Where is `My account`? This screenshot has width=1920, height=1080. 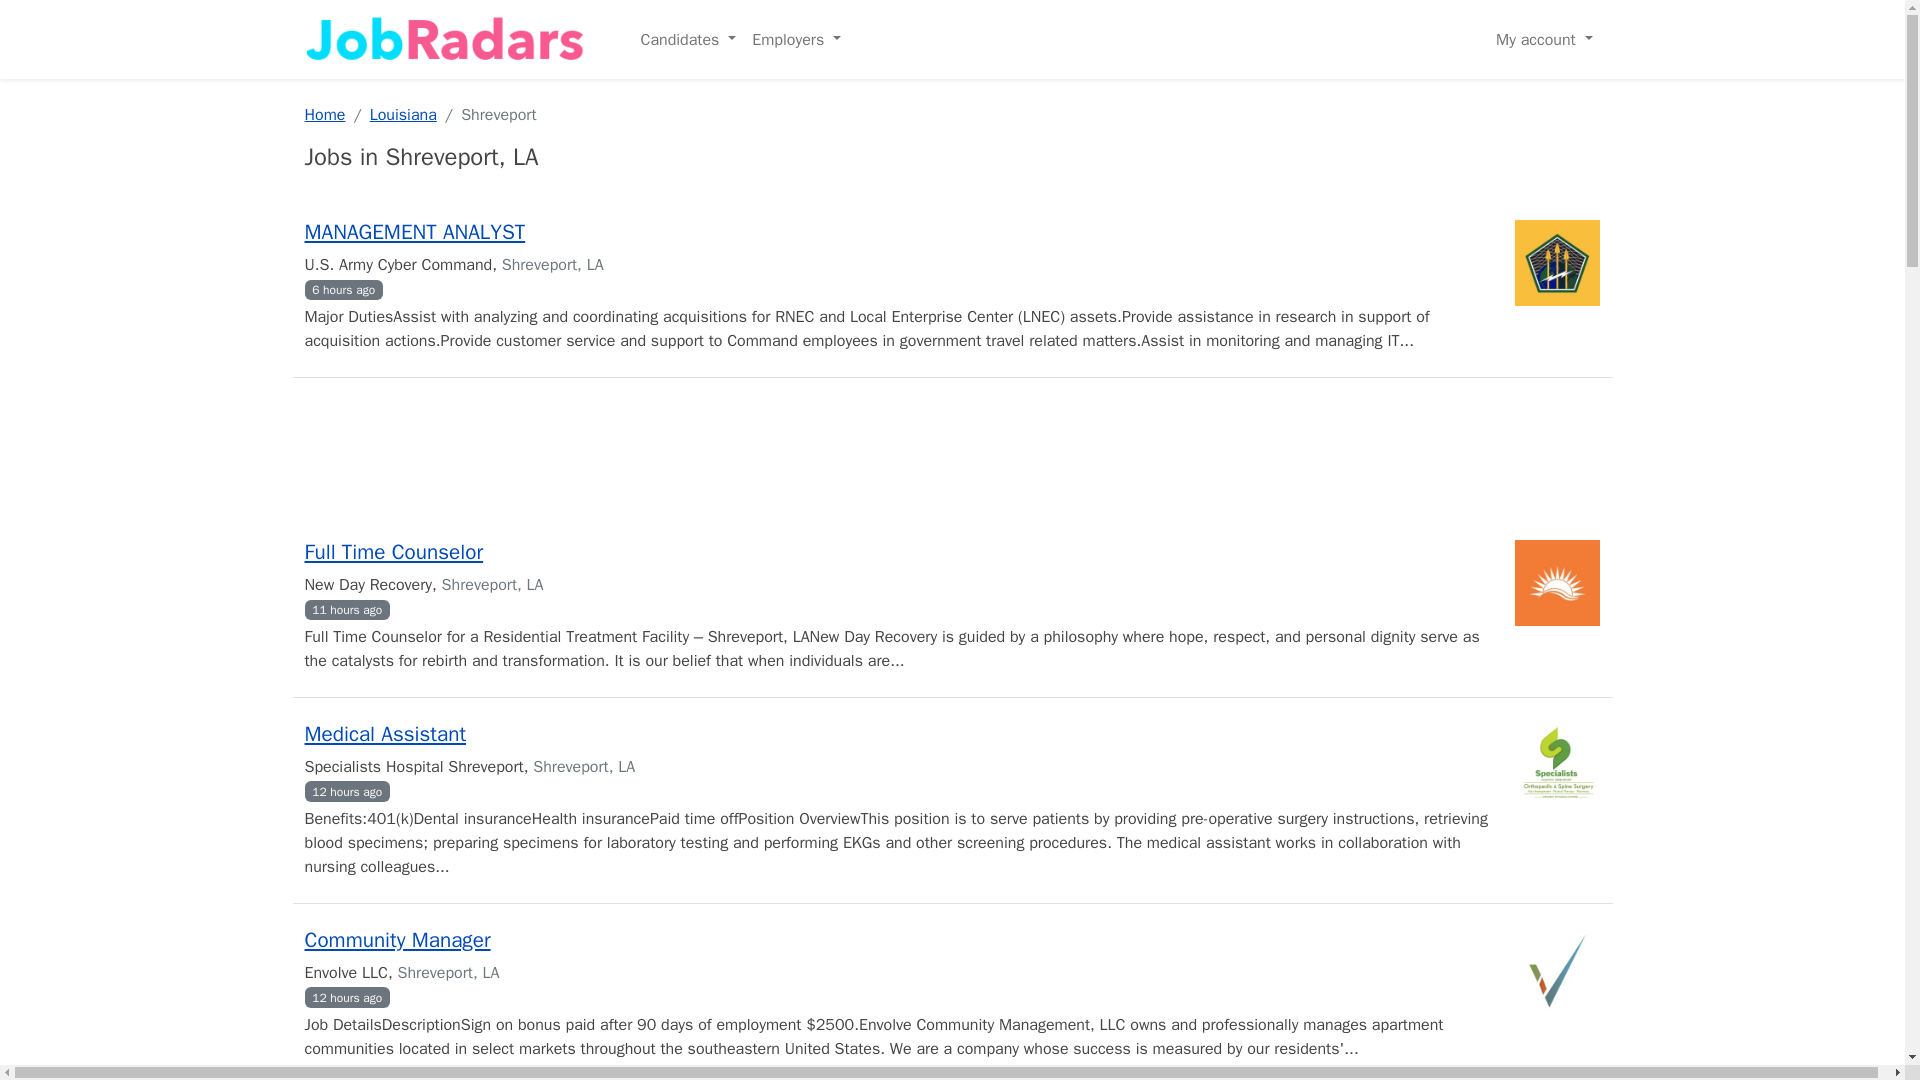
My account is located at coordinates (1544, 40).